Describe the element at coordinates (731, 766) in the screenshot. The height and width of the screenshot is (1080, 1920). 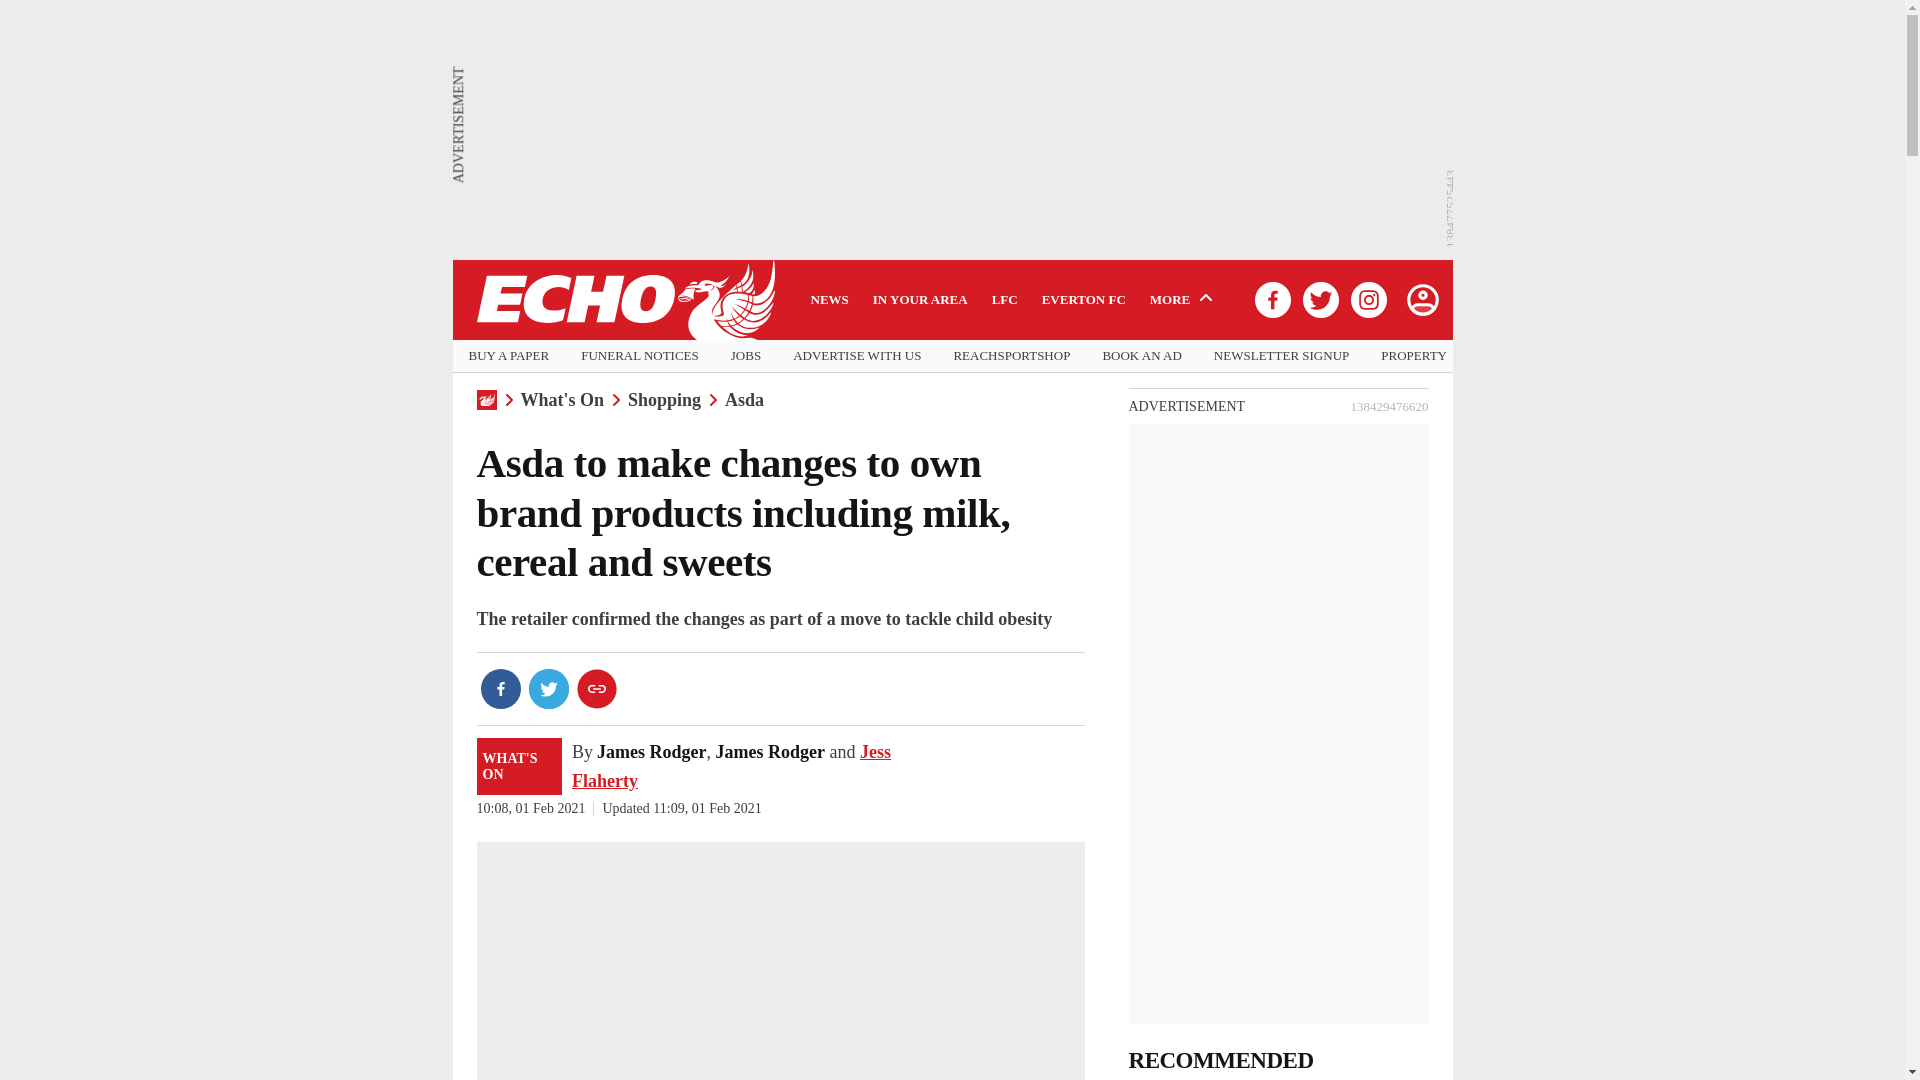
I see `Jess Flaherty` at that location.